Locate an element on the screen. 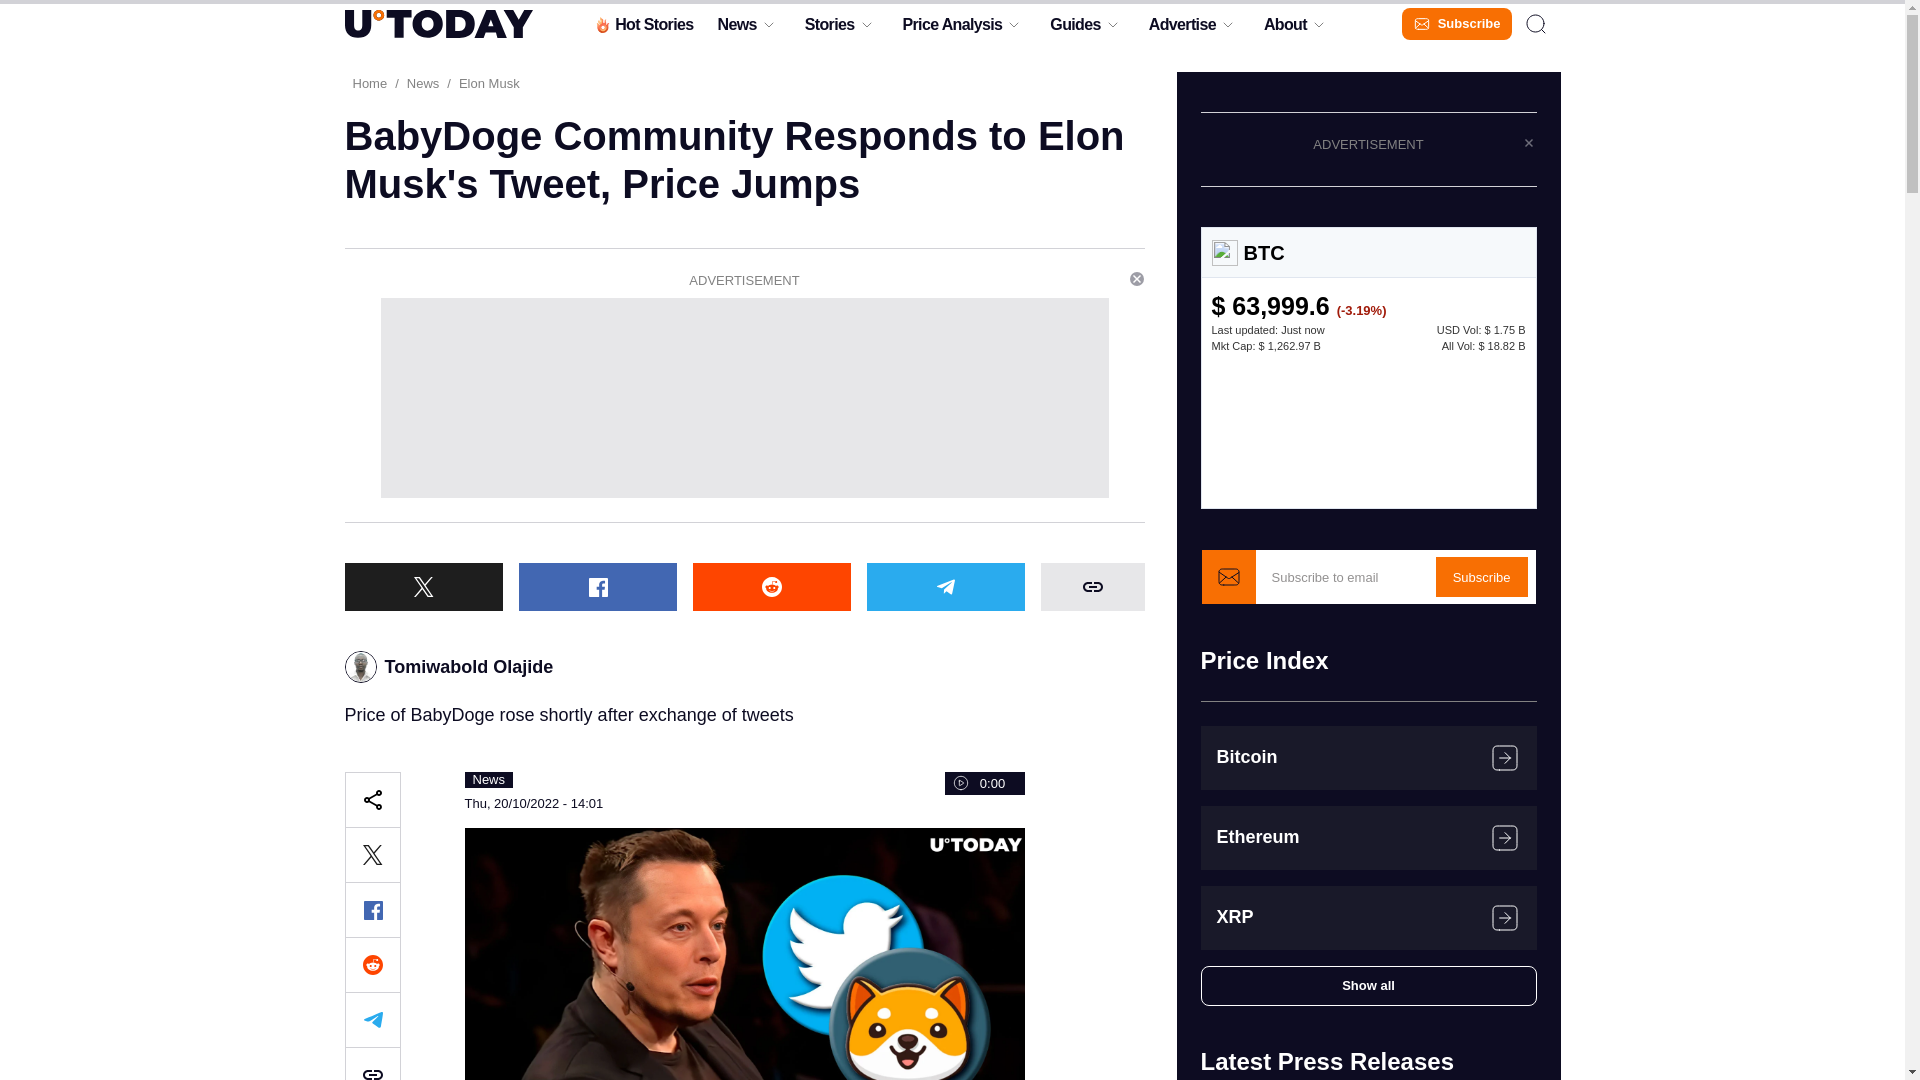  Share to Reddit is located at coordinates (770, 586).